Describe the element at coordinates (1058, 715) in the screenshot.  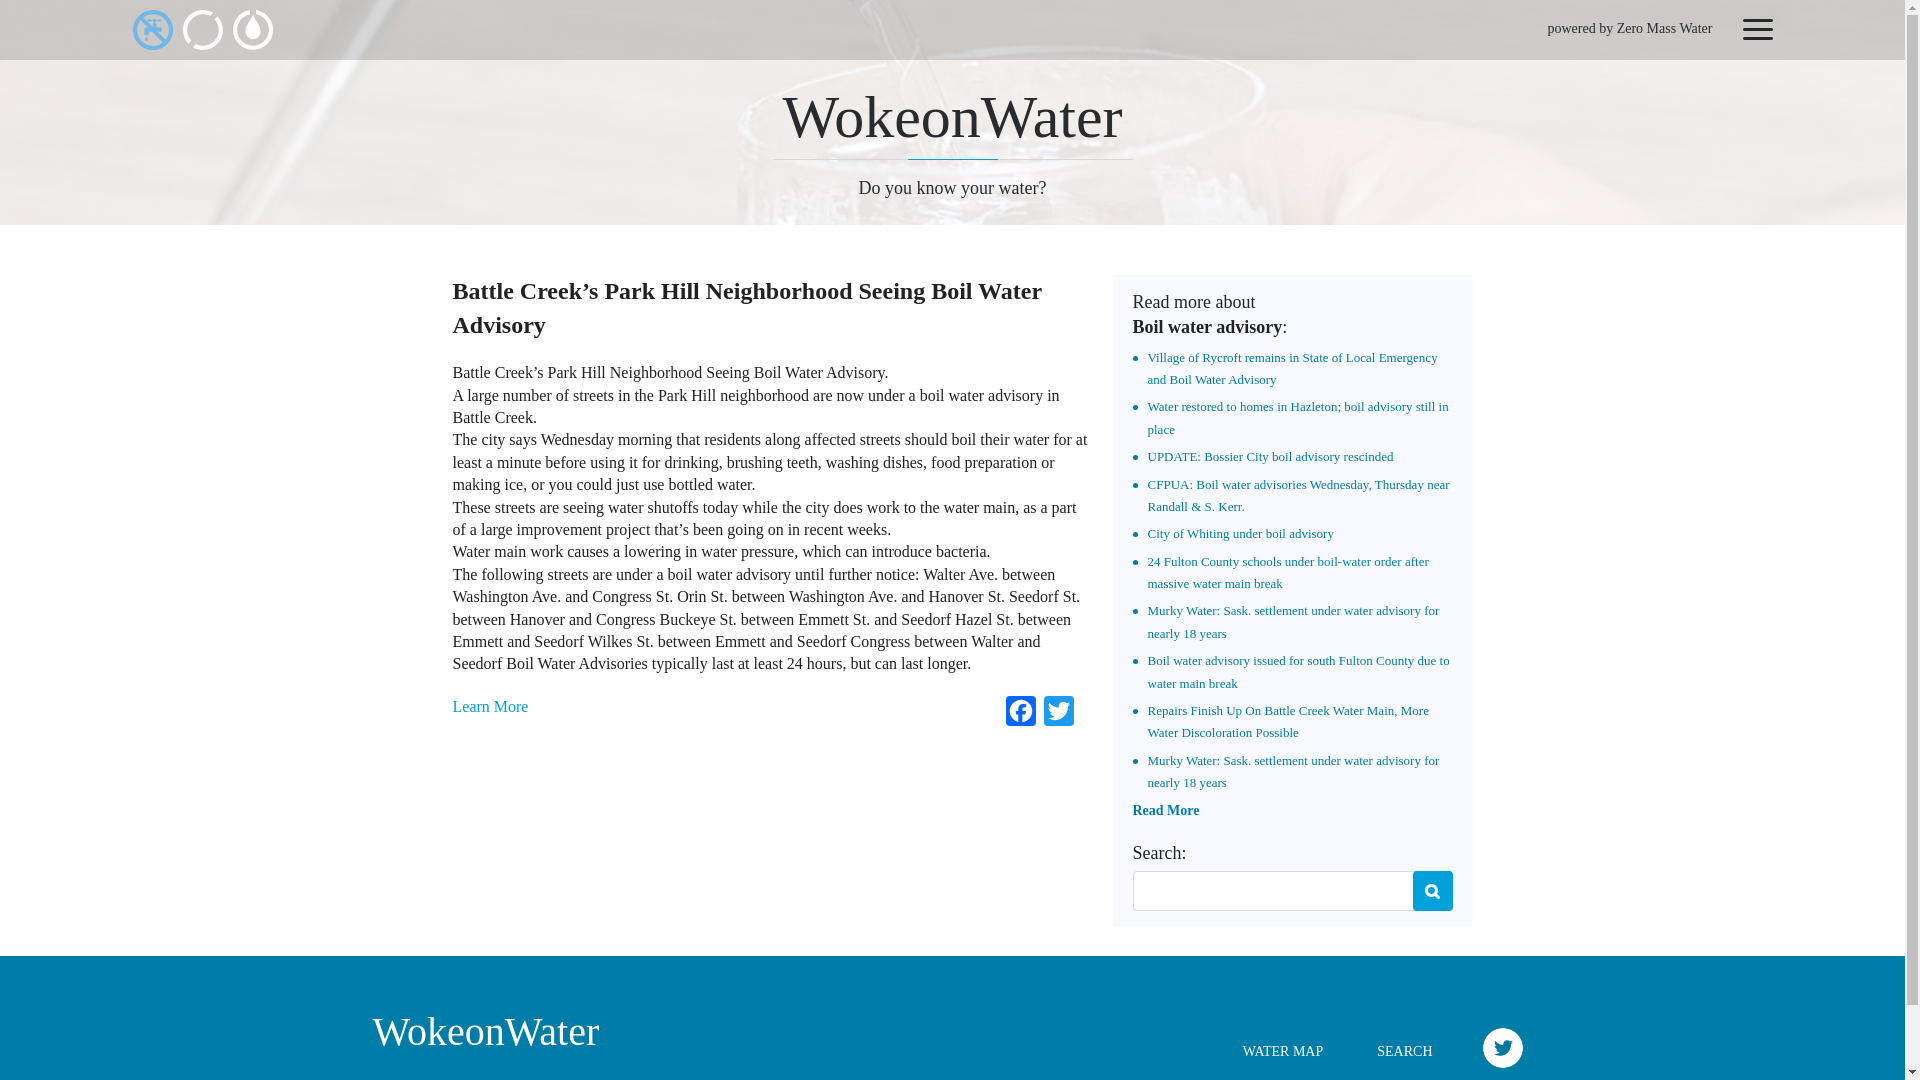
I see `Twitter` at that location.